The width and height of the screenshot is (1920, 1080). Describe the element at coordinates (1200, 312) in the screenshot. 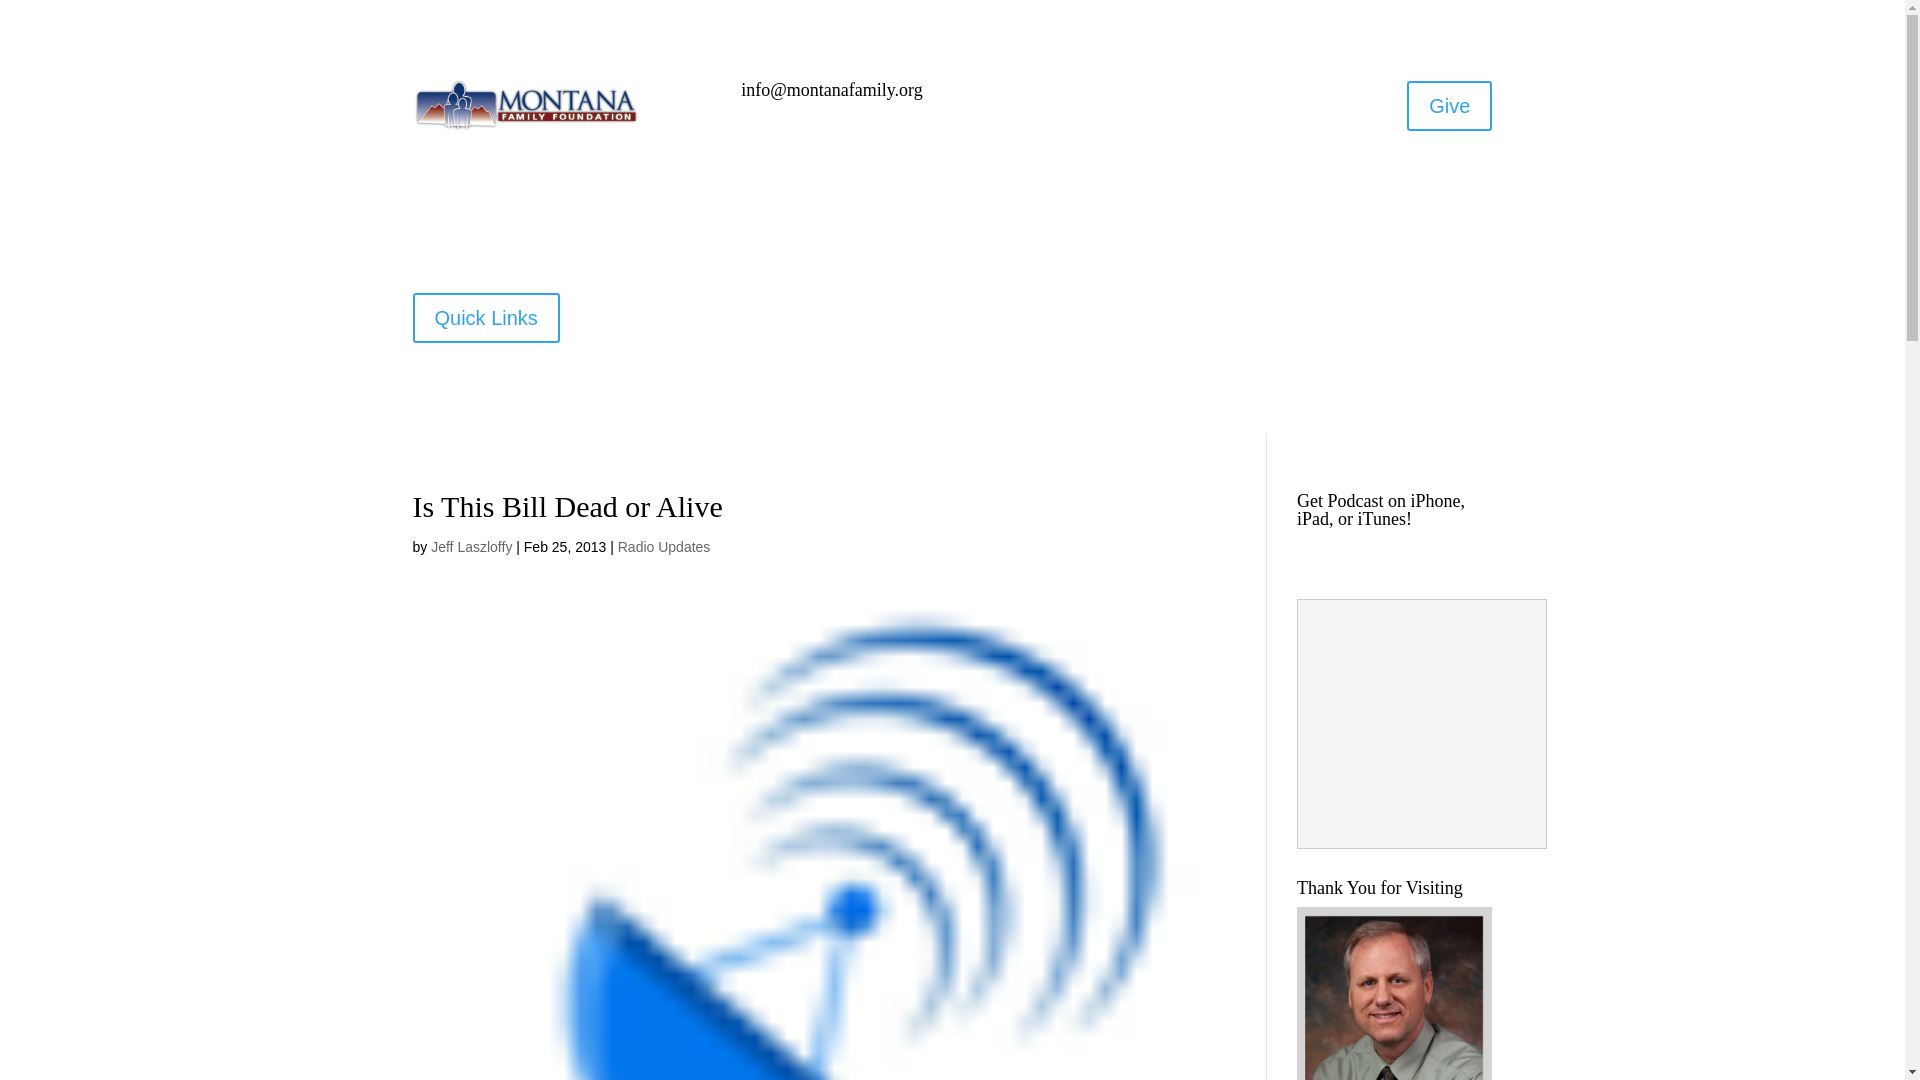

I see `About` at that location.